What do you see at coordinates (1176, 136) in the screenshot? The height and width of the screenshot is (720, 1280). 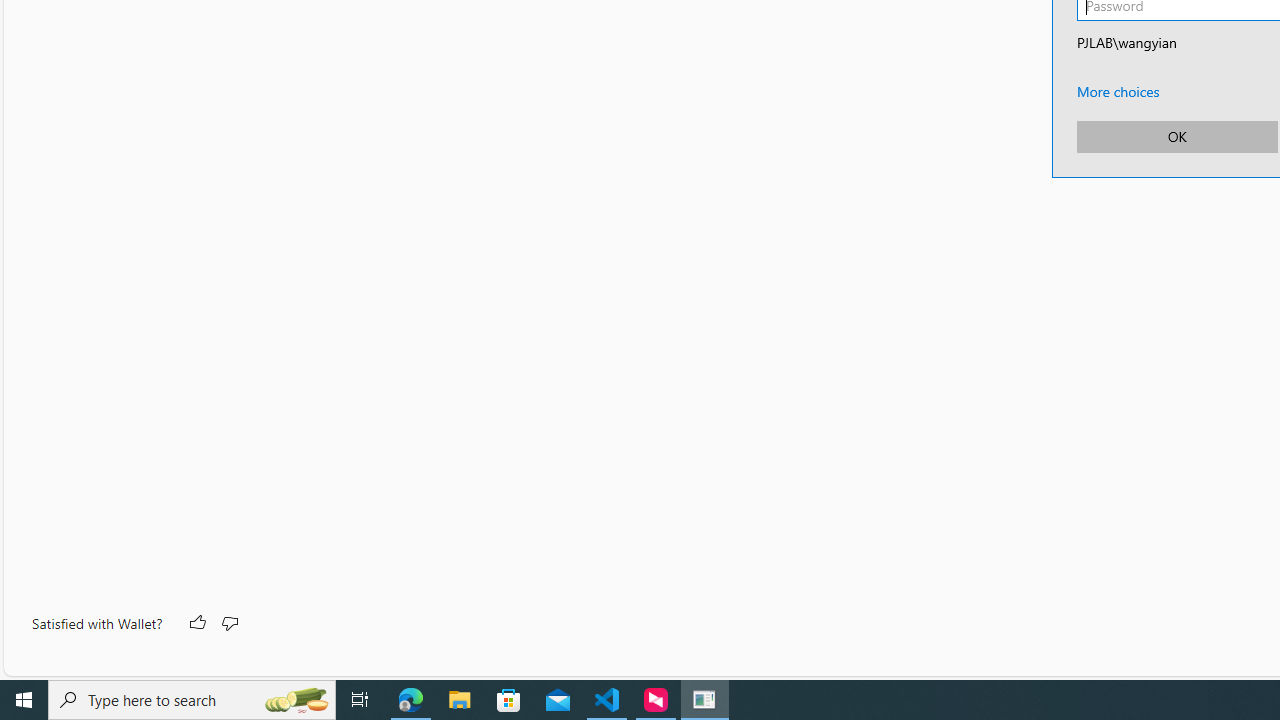 I see `OK` at bounding box center [1176, 136].